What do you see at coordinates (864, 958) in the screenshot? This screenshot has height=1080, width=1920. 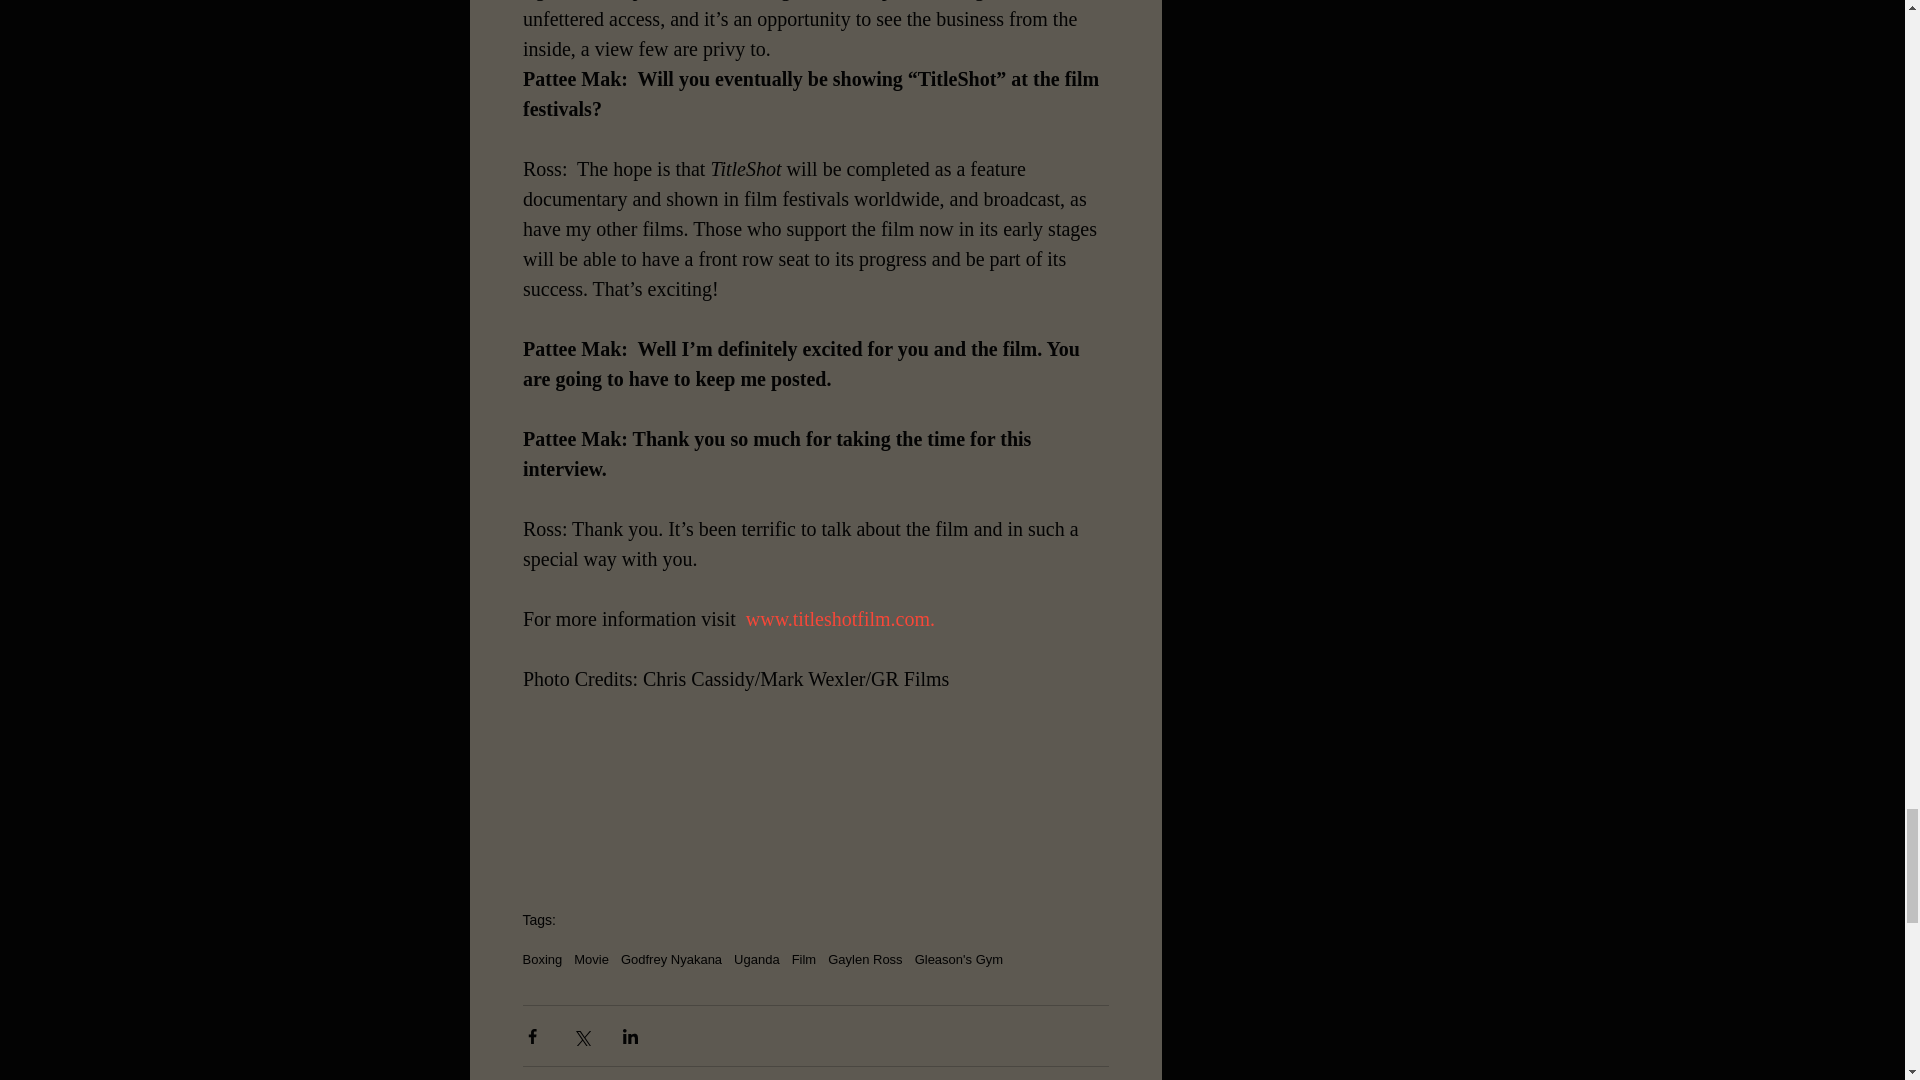 I see `Gaylen Ross` at bounding box center [864, 958].